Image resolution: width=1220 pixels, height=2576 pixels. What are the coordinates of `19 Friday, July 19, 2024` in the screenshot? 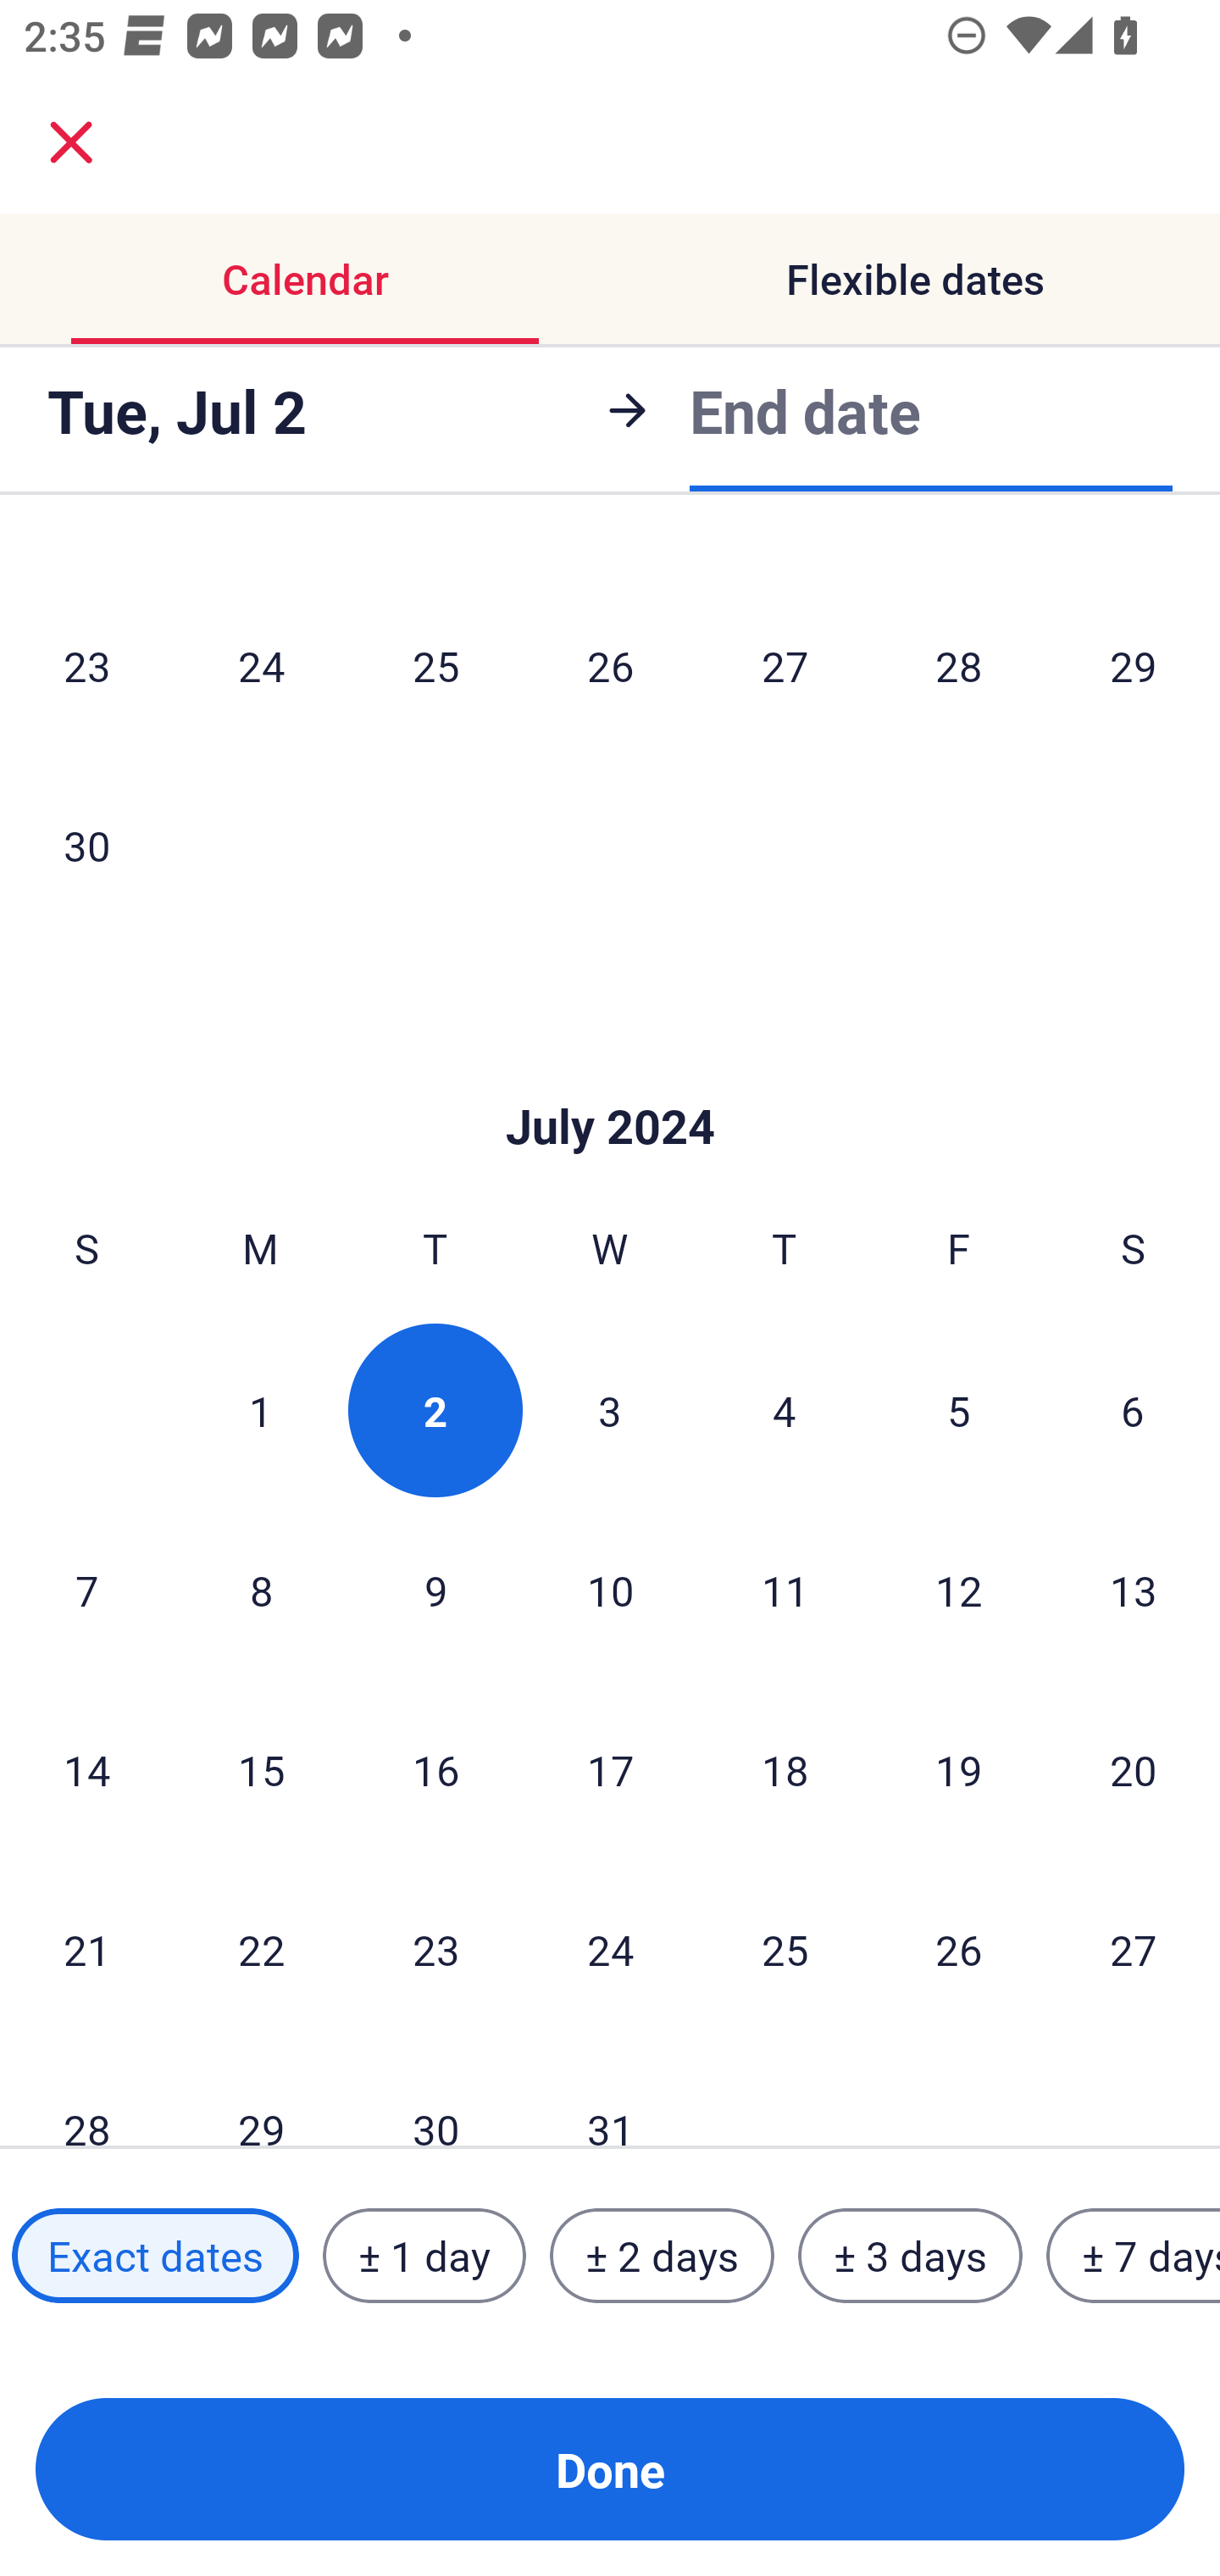 It's located at (959, 1769).